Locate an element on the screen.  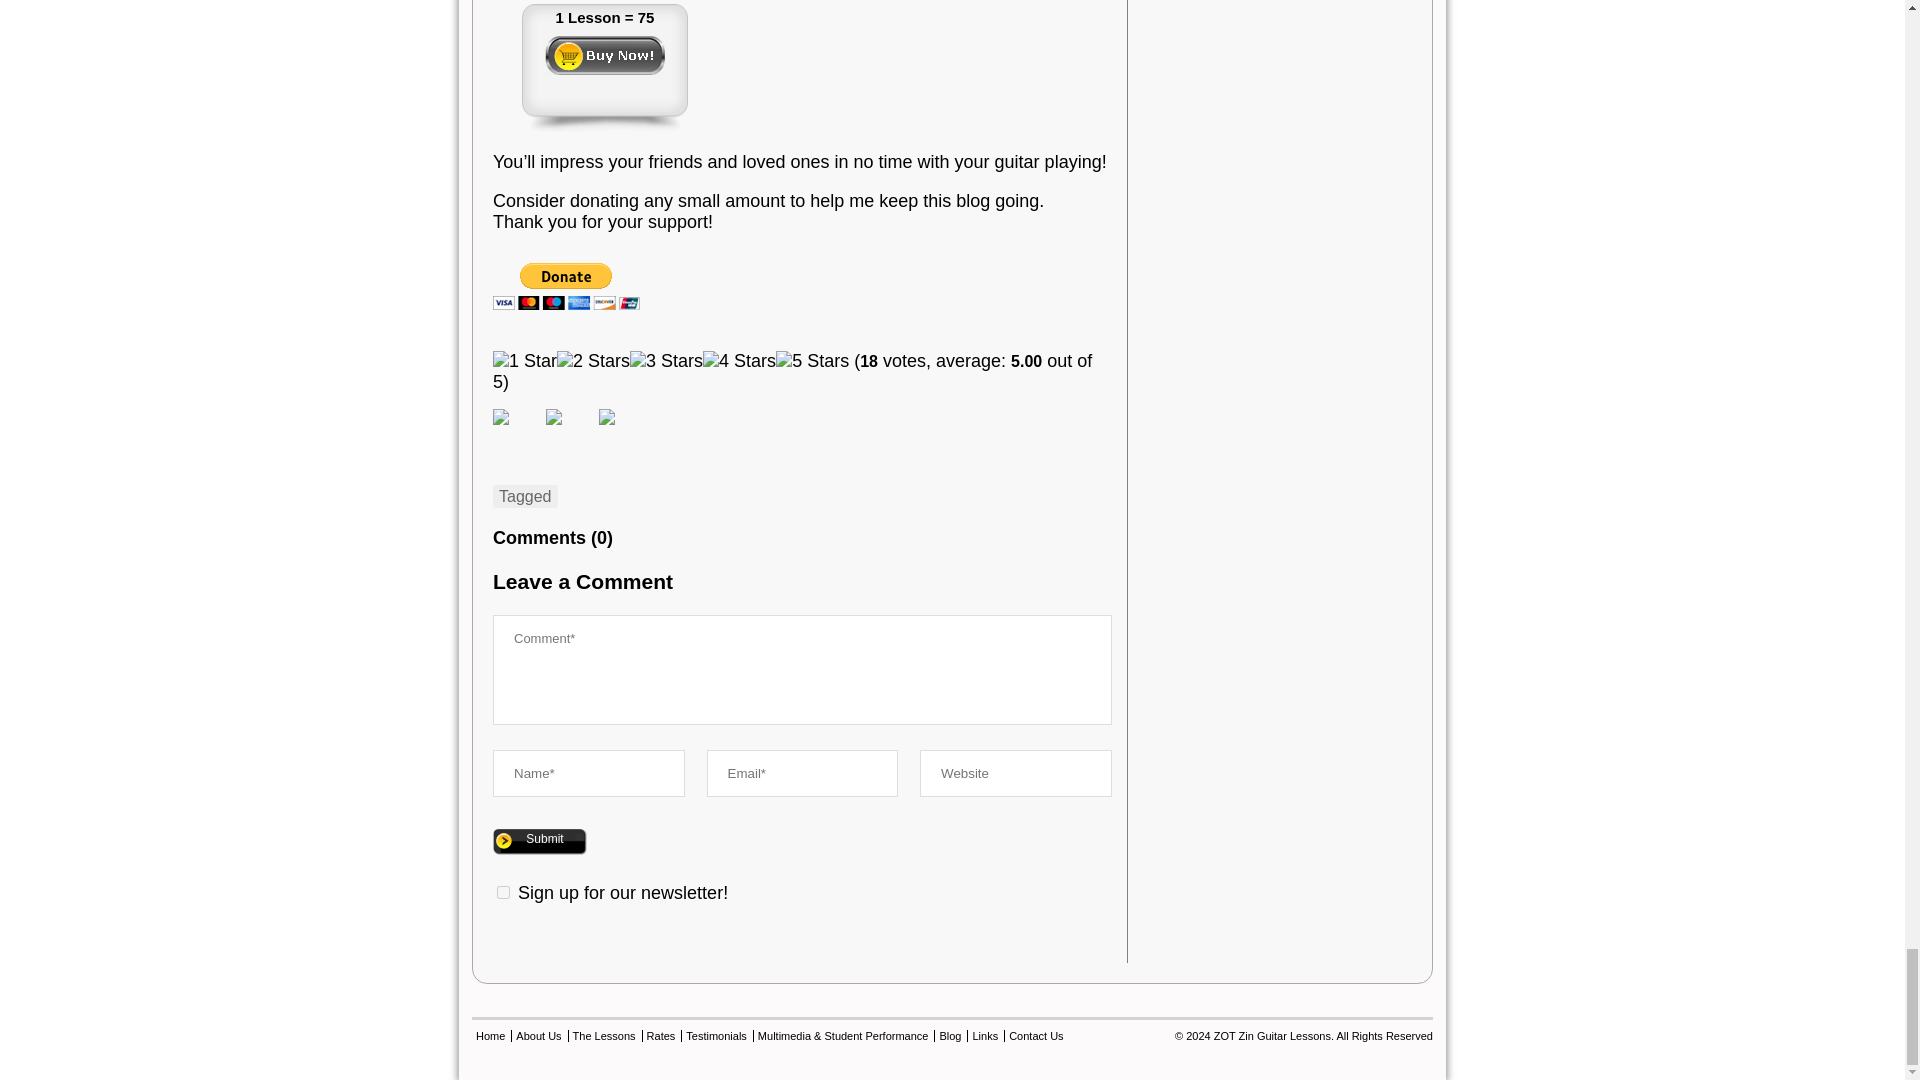
3 Stars is located at coordinates (666, 361).